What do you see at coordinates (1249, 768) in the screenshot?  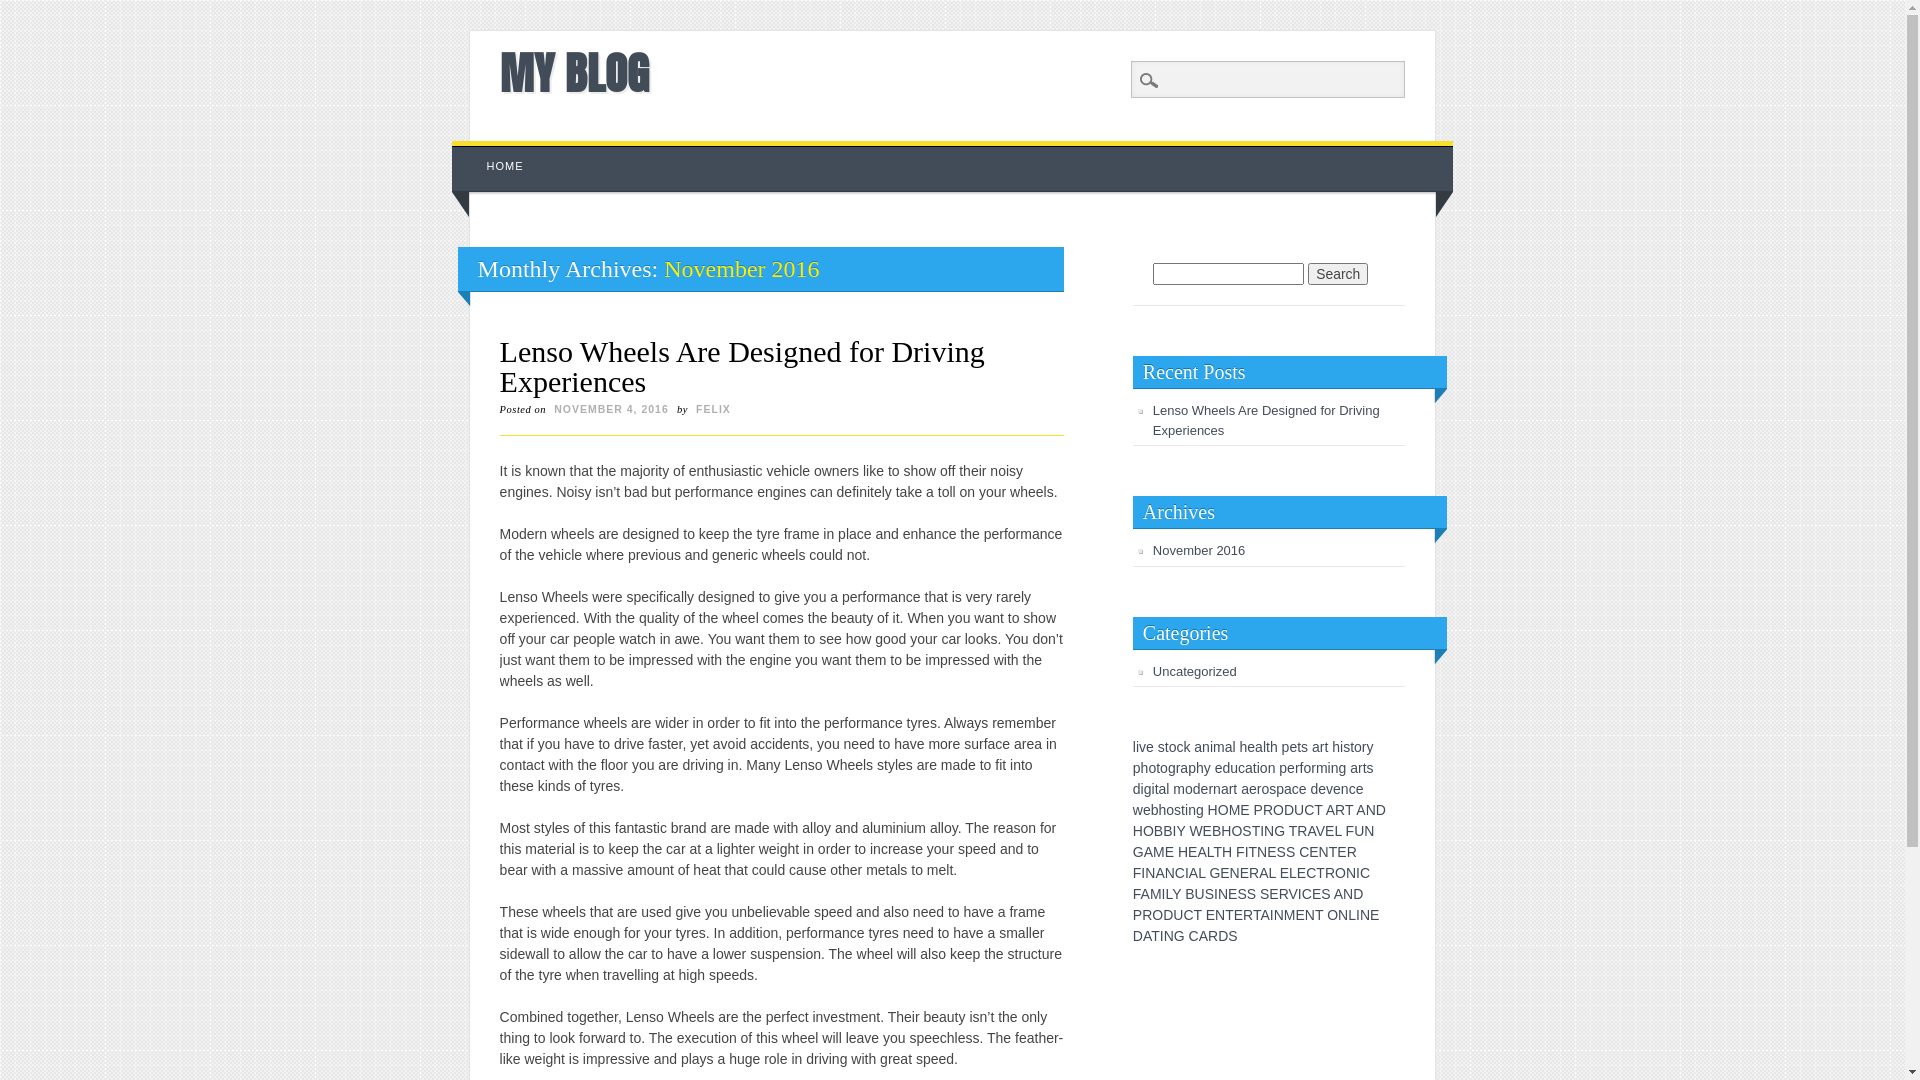 I see `a` at bounding box center [1249, 768].